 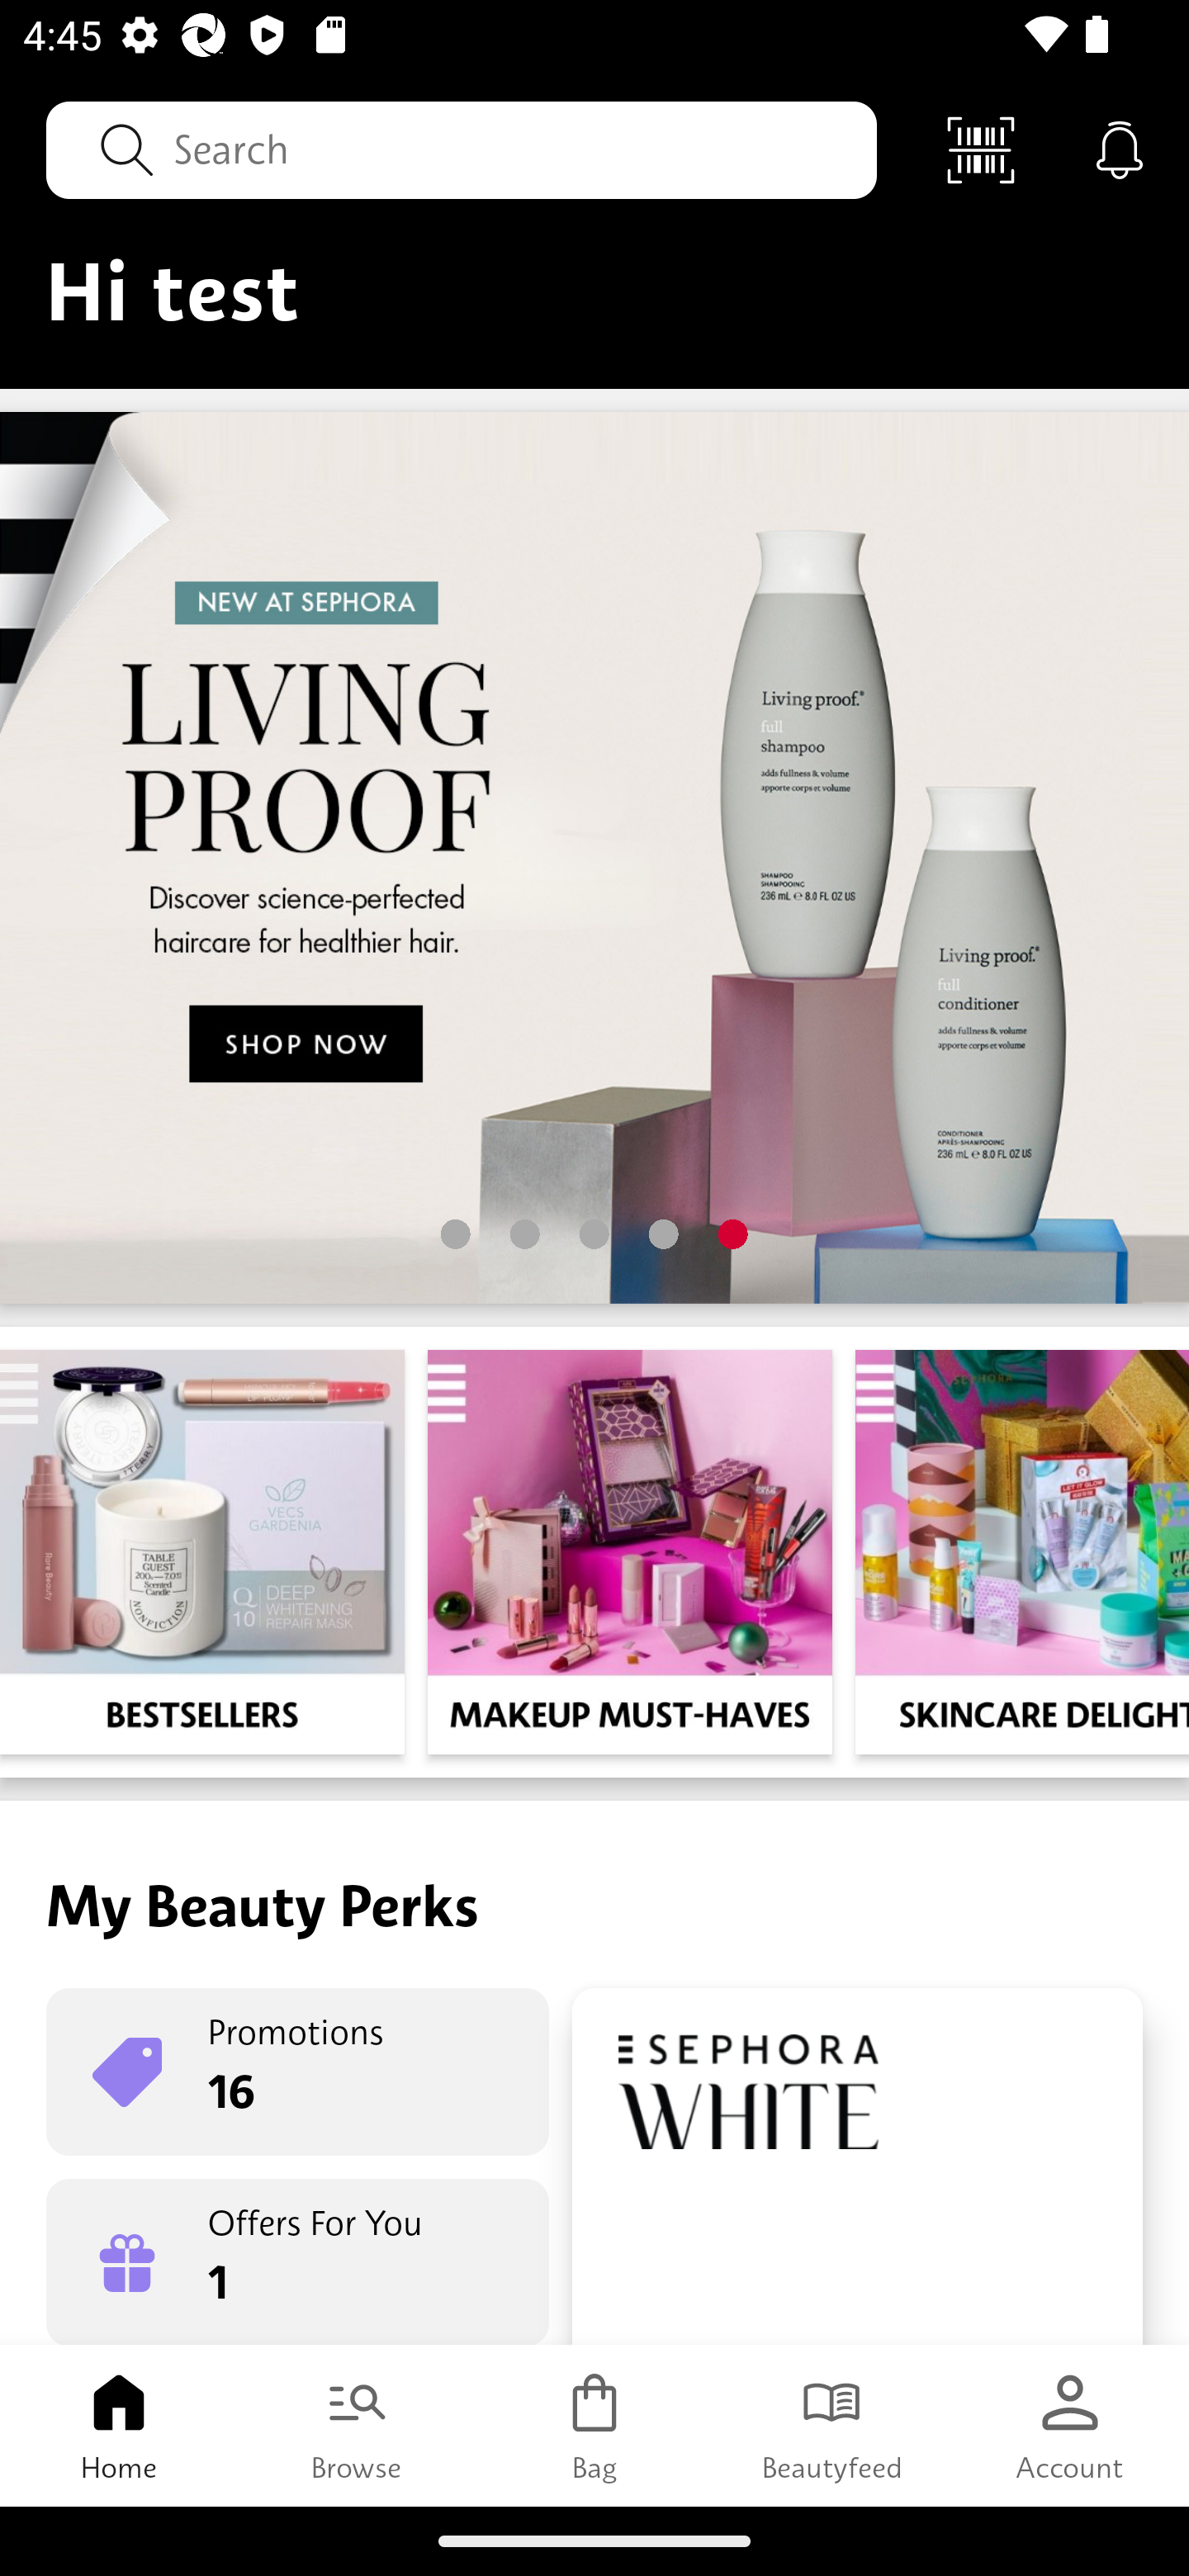 What do you see at coordinates (462, 149) in the screenshot?
I see `Search` at bounding box center [462, 149].